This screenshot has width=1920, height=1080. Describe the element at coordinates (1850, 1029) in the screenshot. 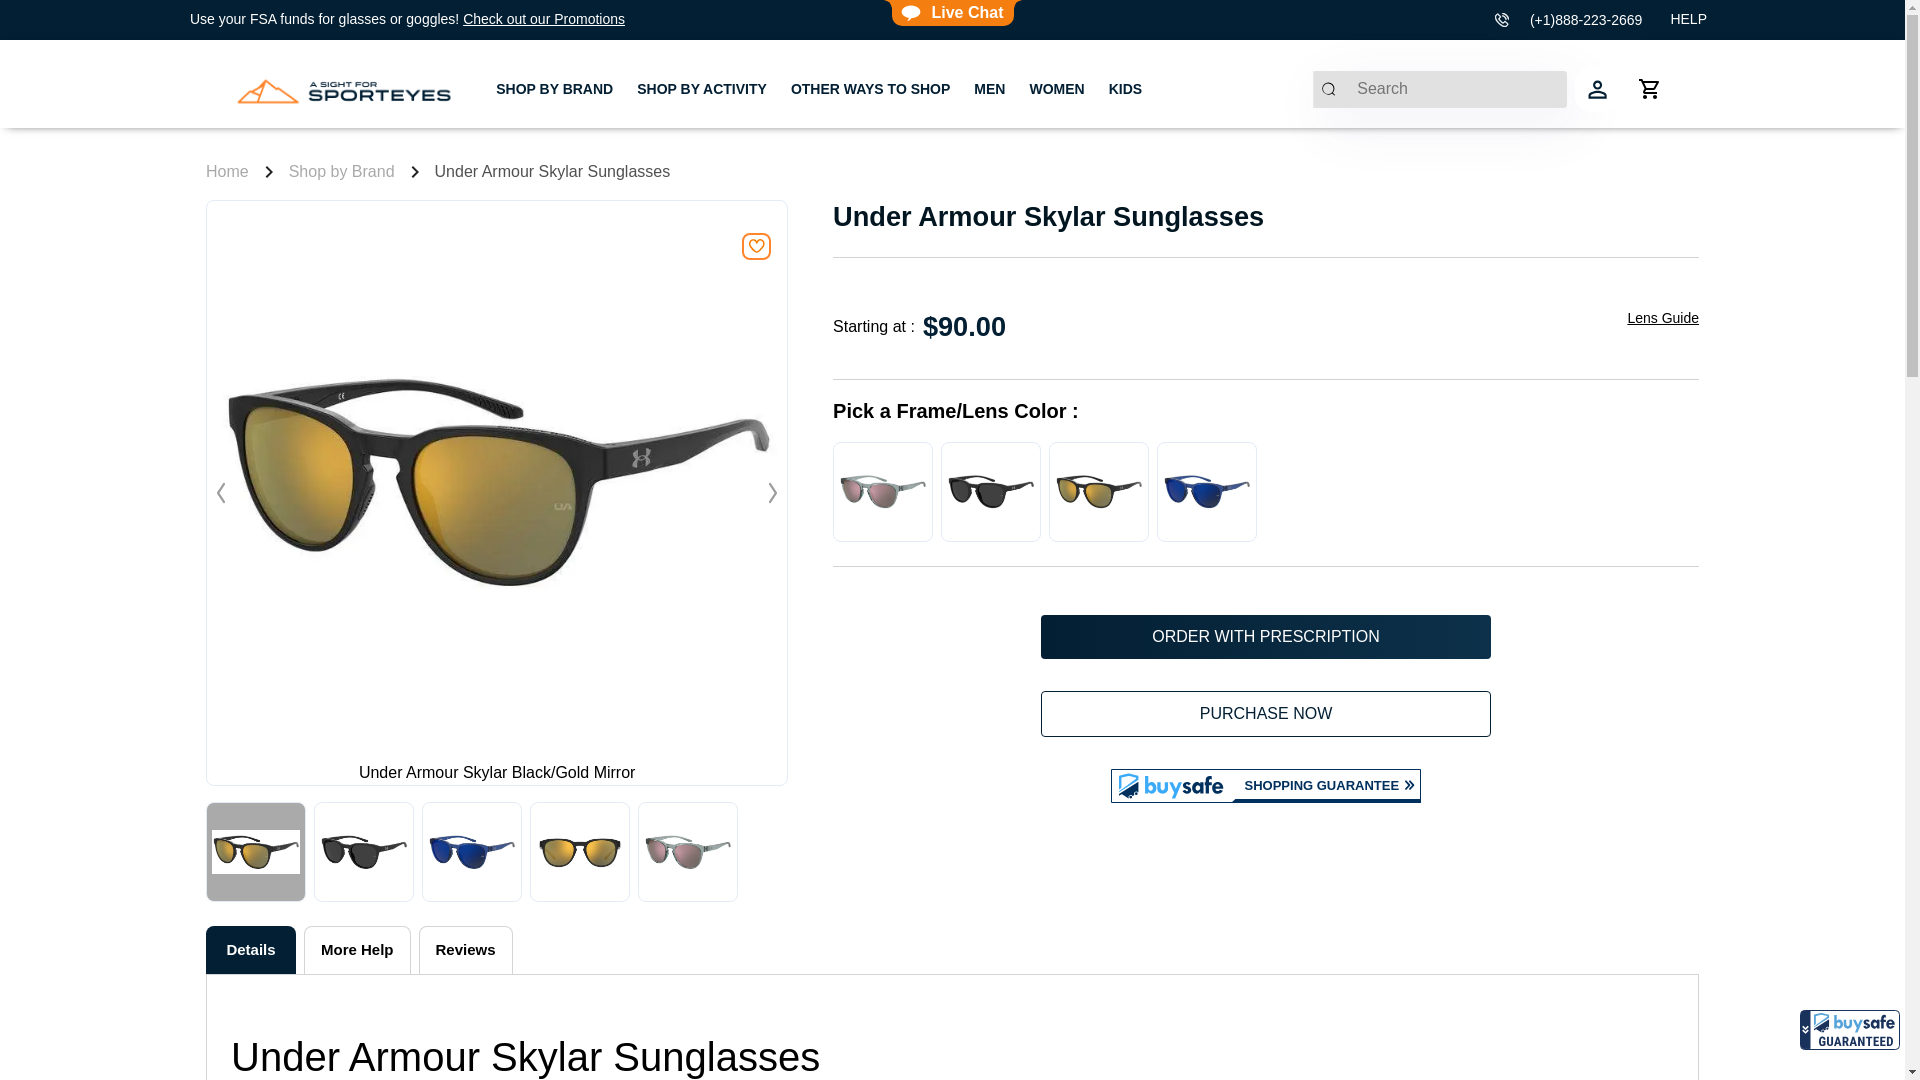

I see `WOMEN` at that location.